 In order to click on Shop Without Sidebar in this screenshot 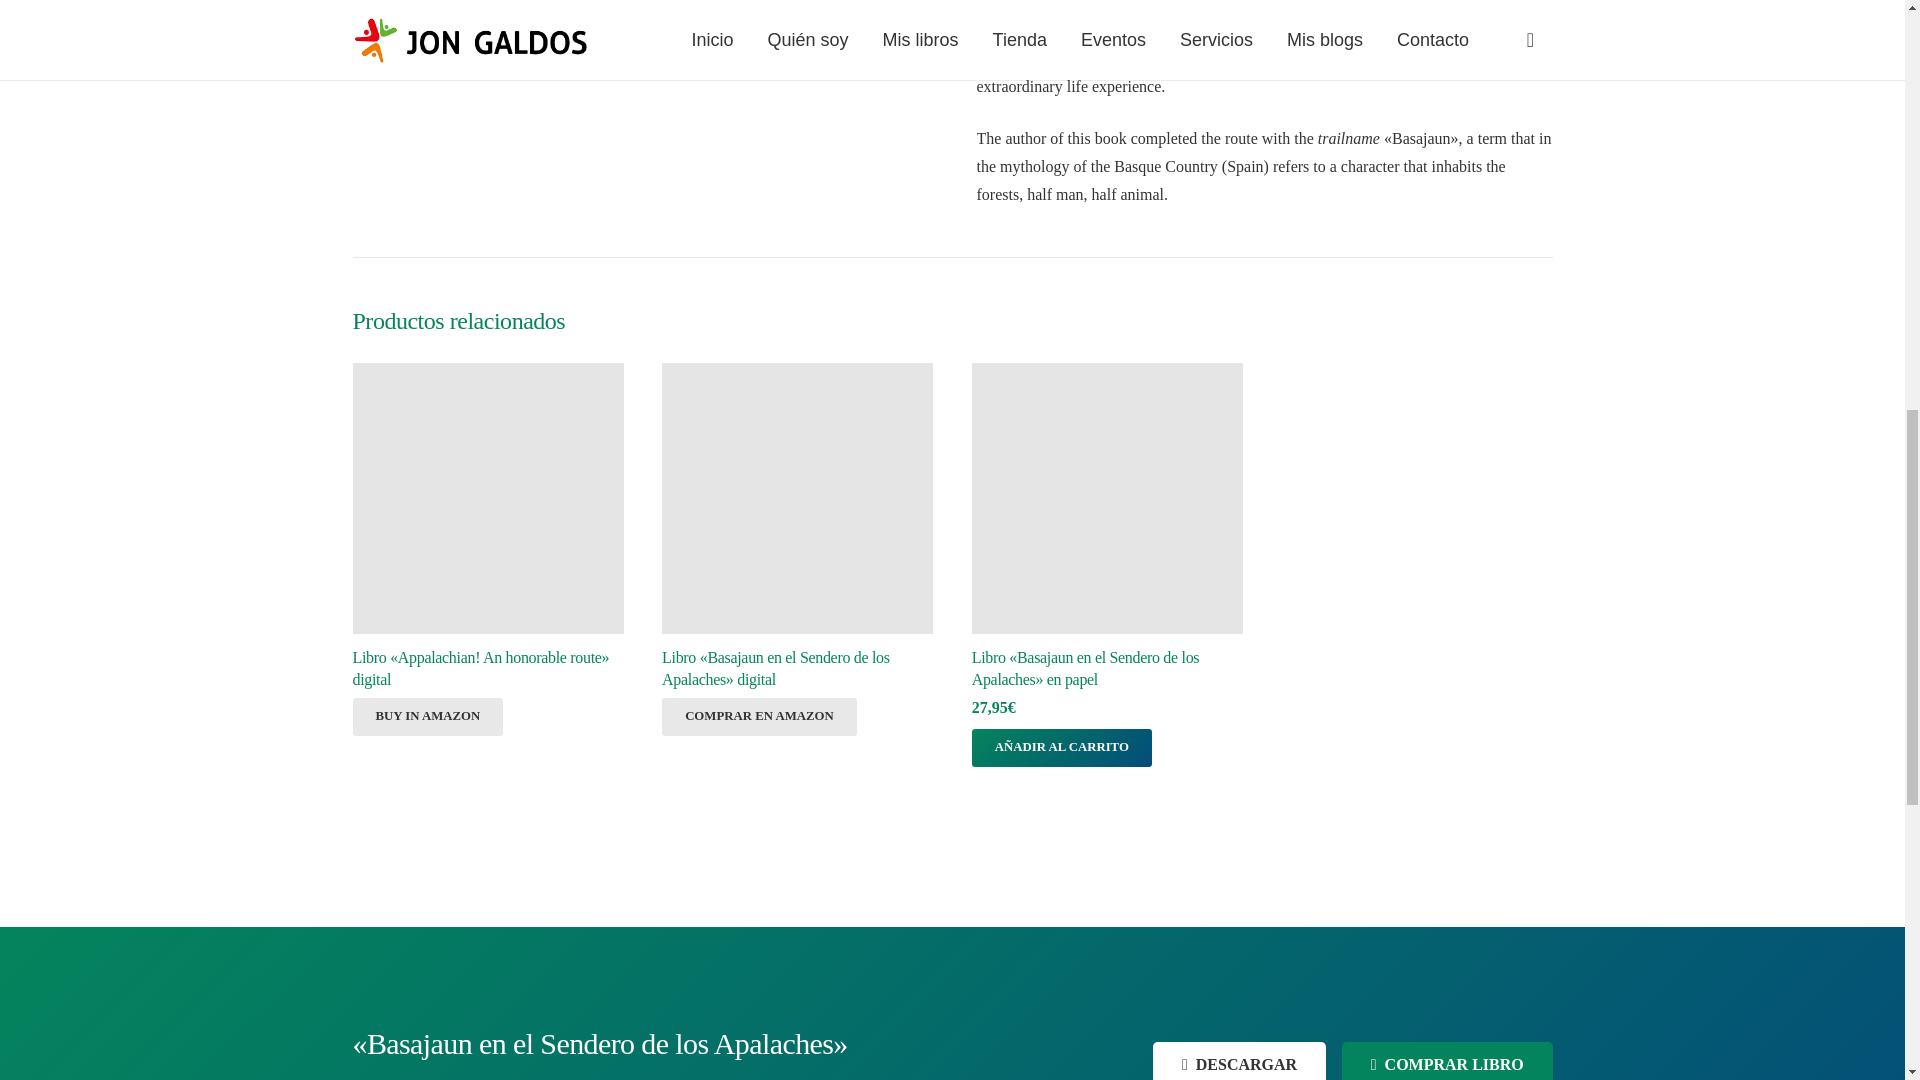, I will do `click(1448, 1061)`.